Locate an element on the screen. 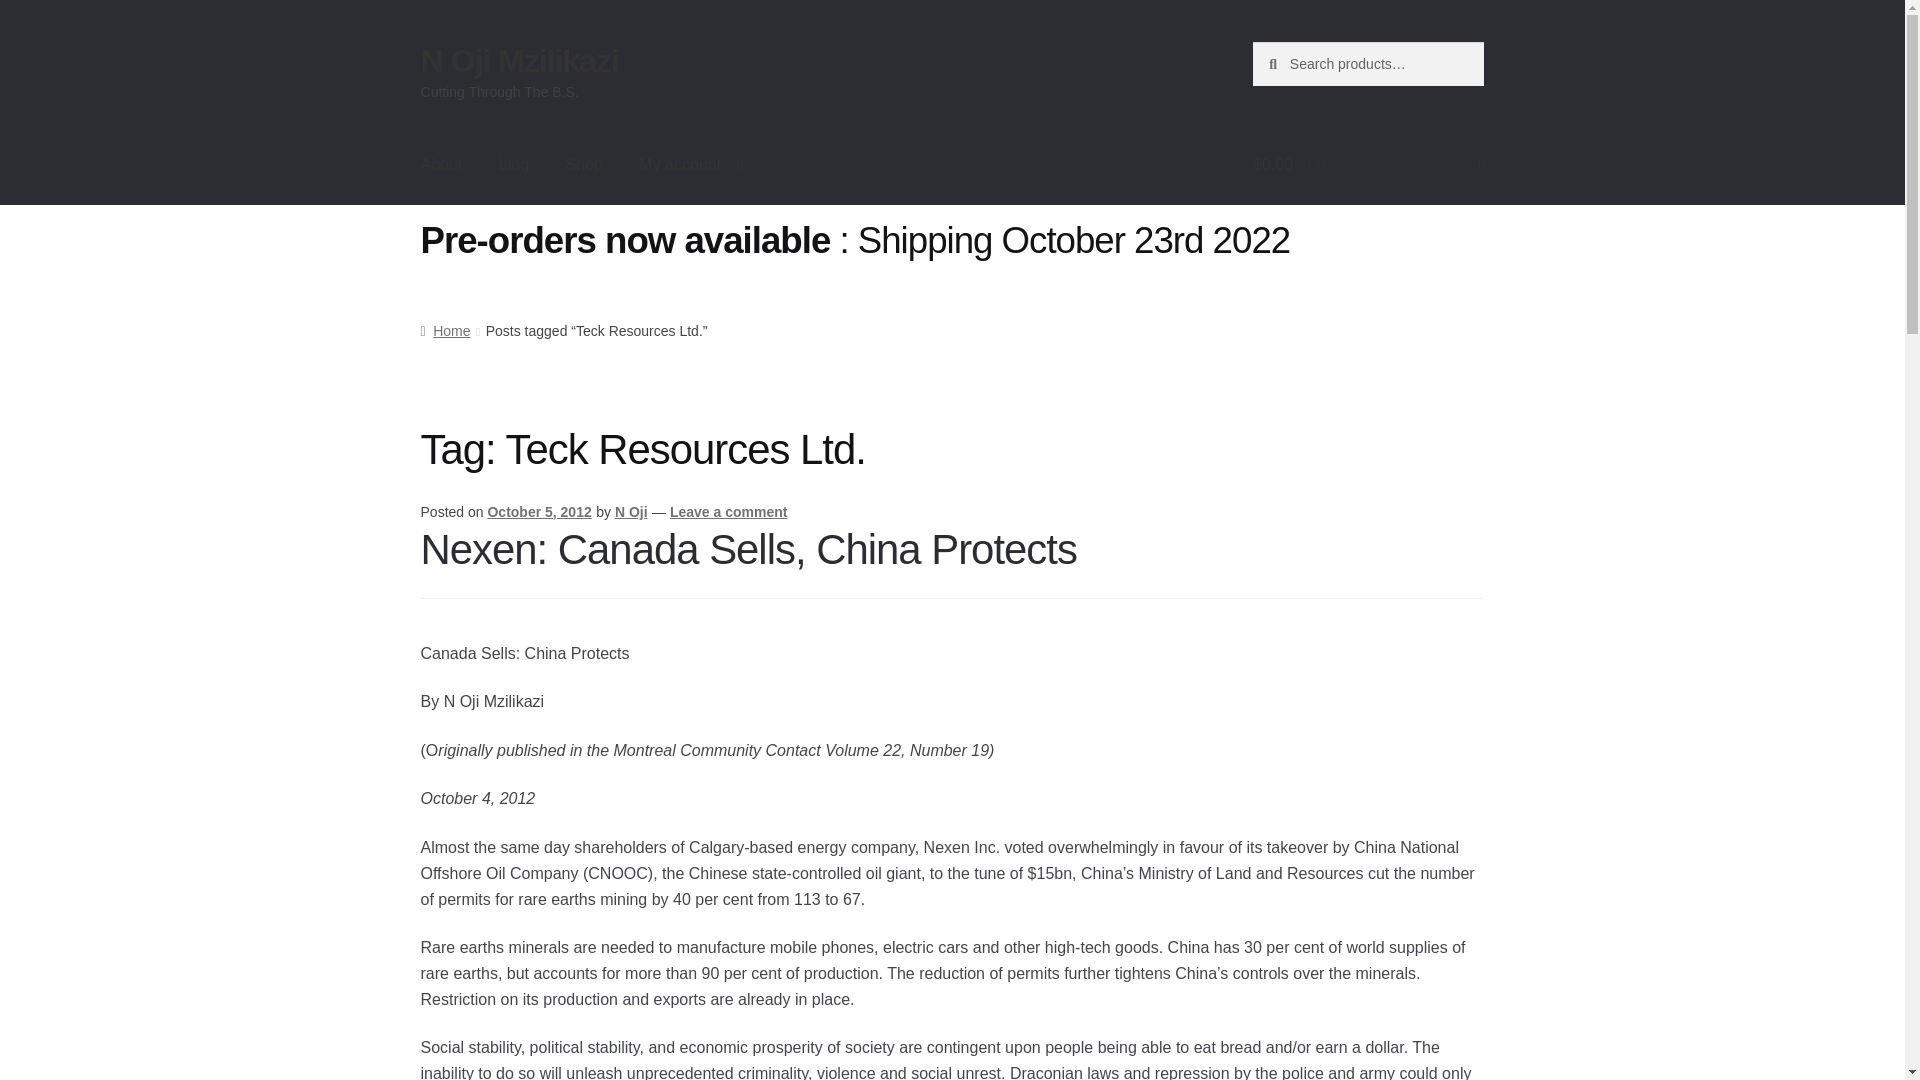  Leave a comment is located at coordinates (728, 512).